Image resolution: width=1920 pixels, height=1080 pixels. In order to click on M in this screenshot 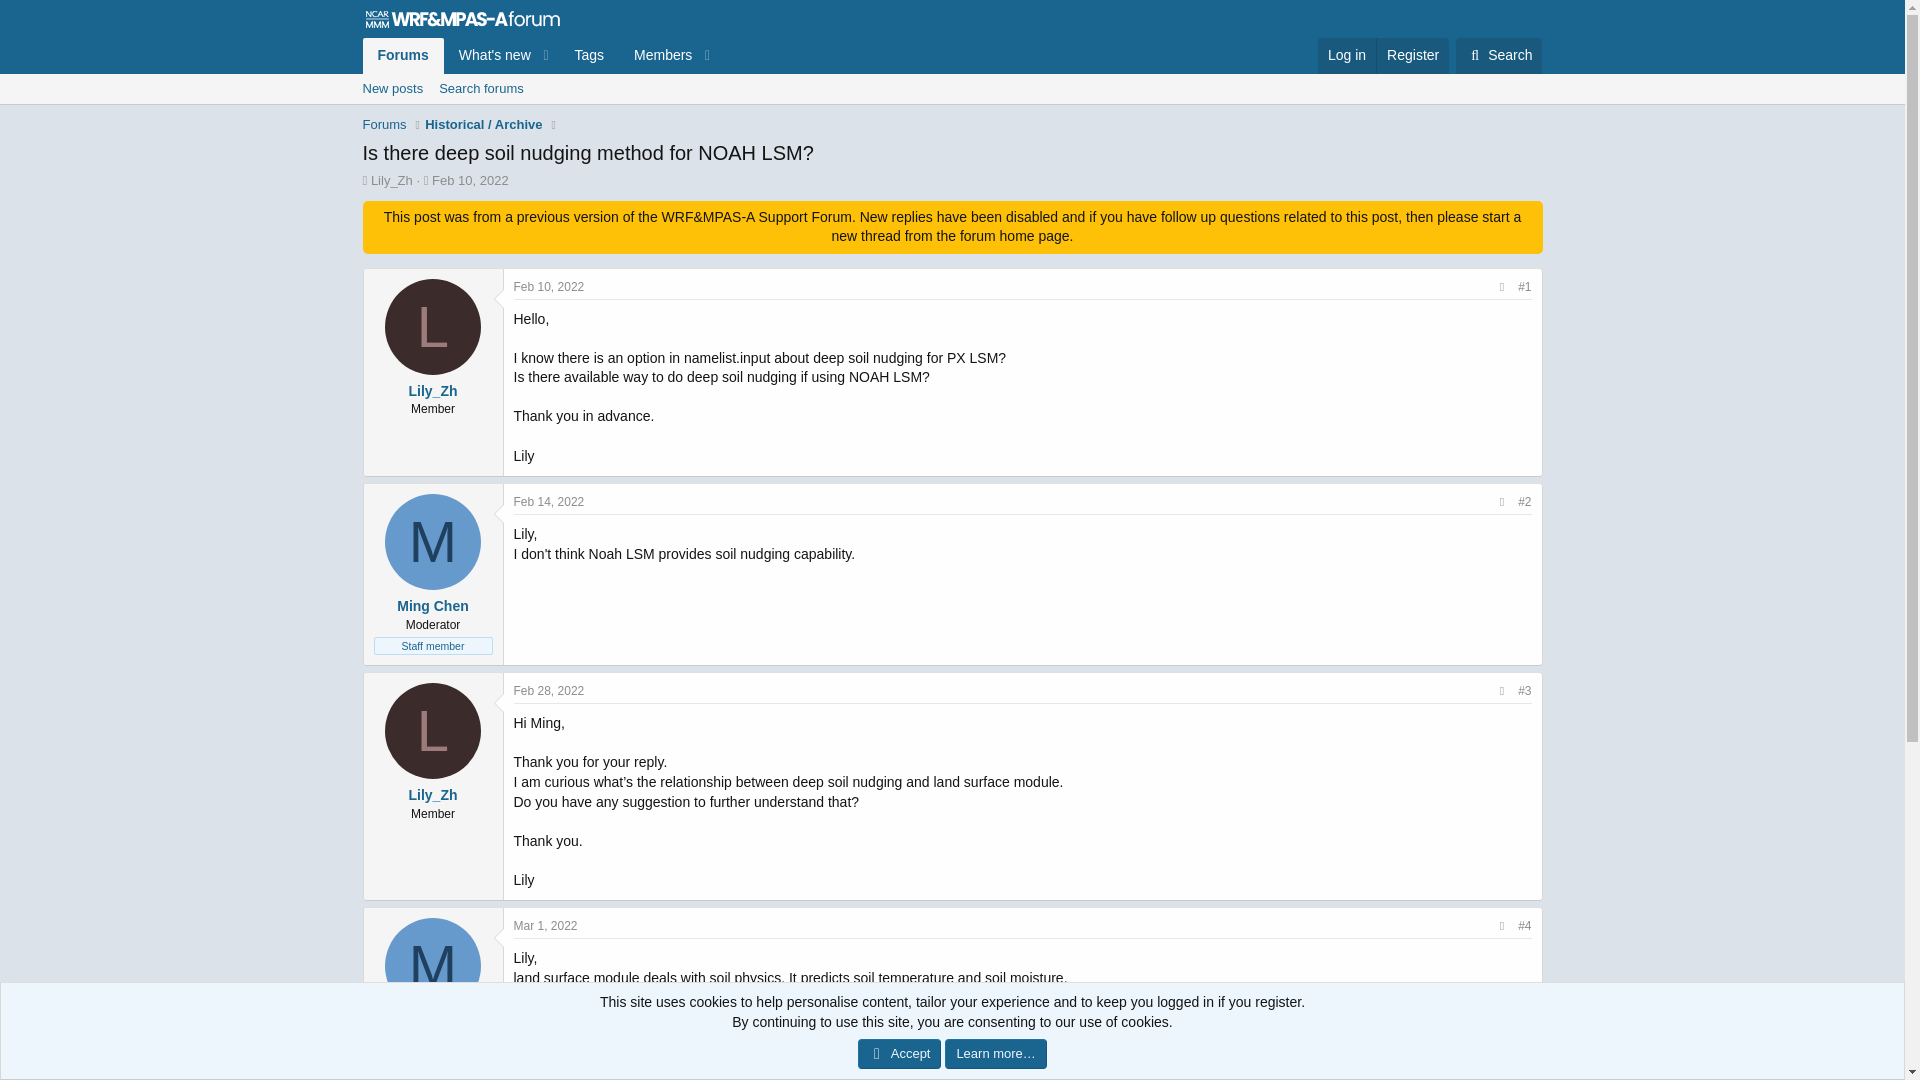, I will do `click(541, 56)`.